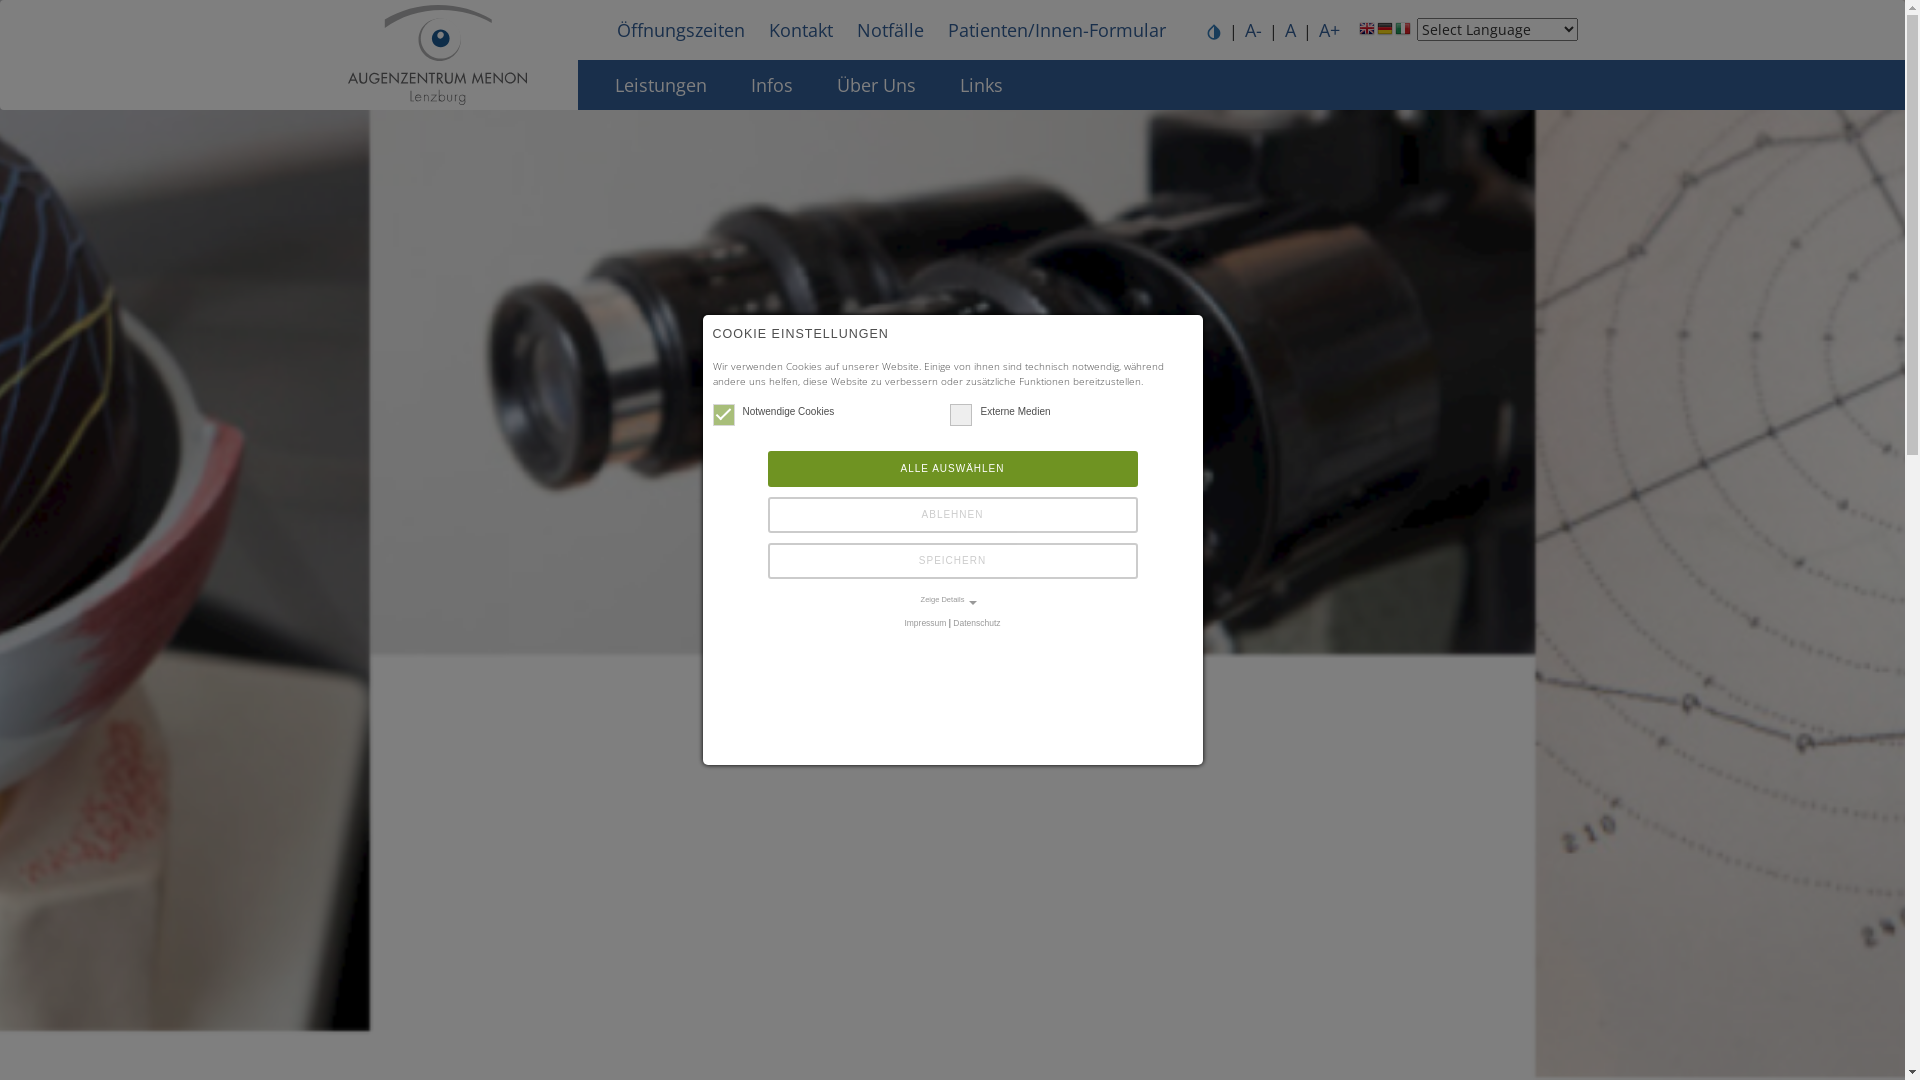 Image resolution: width=1920 pixels, height=1080 pixels. I want to click on Kontakt, so click(800, 30).